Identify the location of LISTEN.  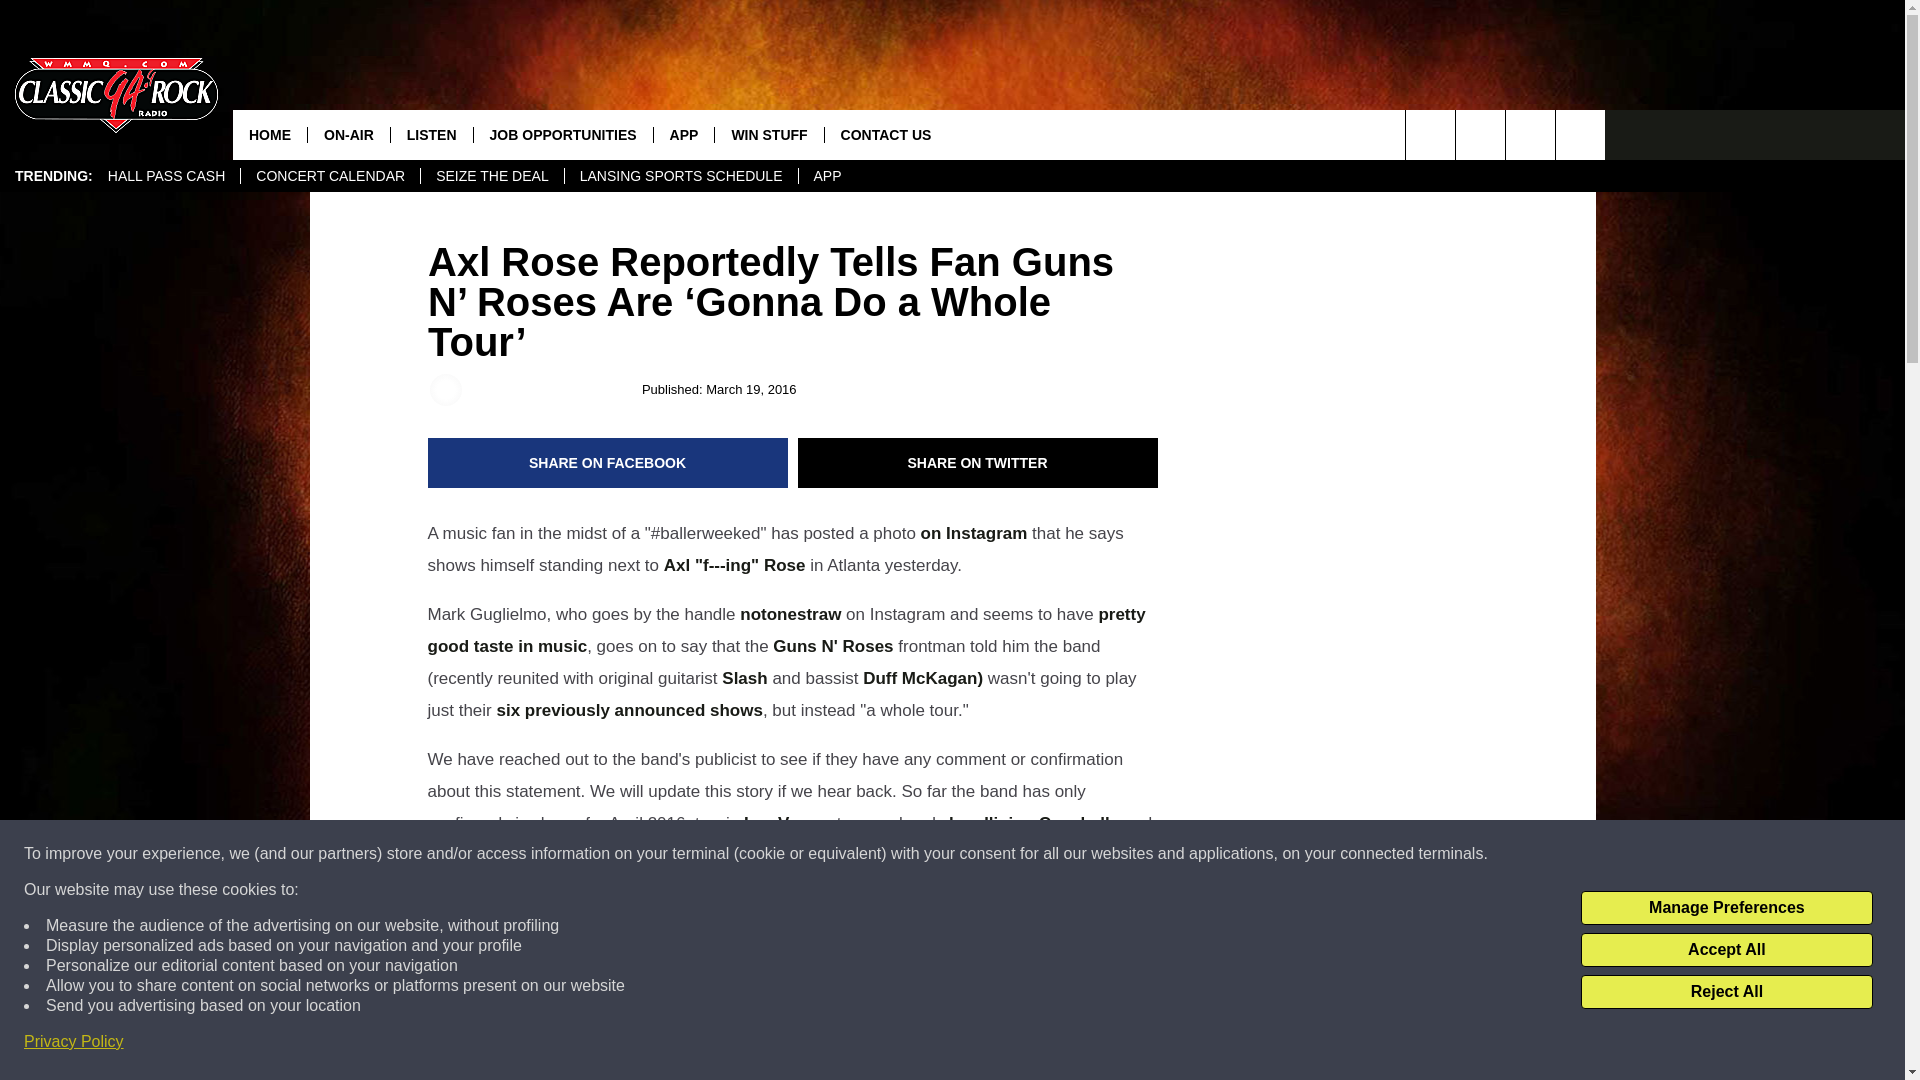
(430, 134).